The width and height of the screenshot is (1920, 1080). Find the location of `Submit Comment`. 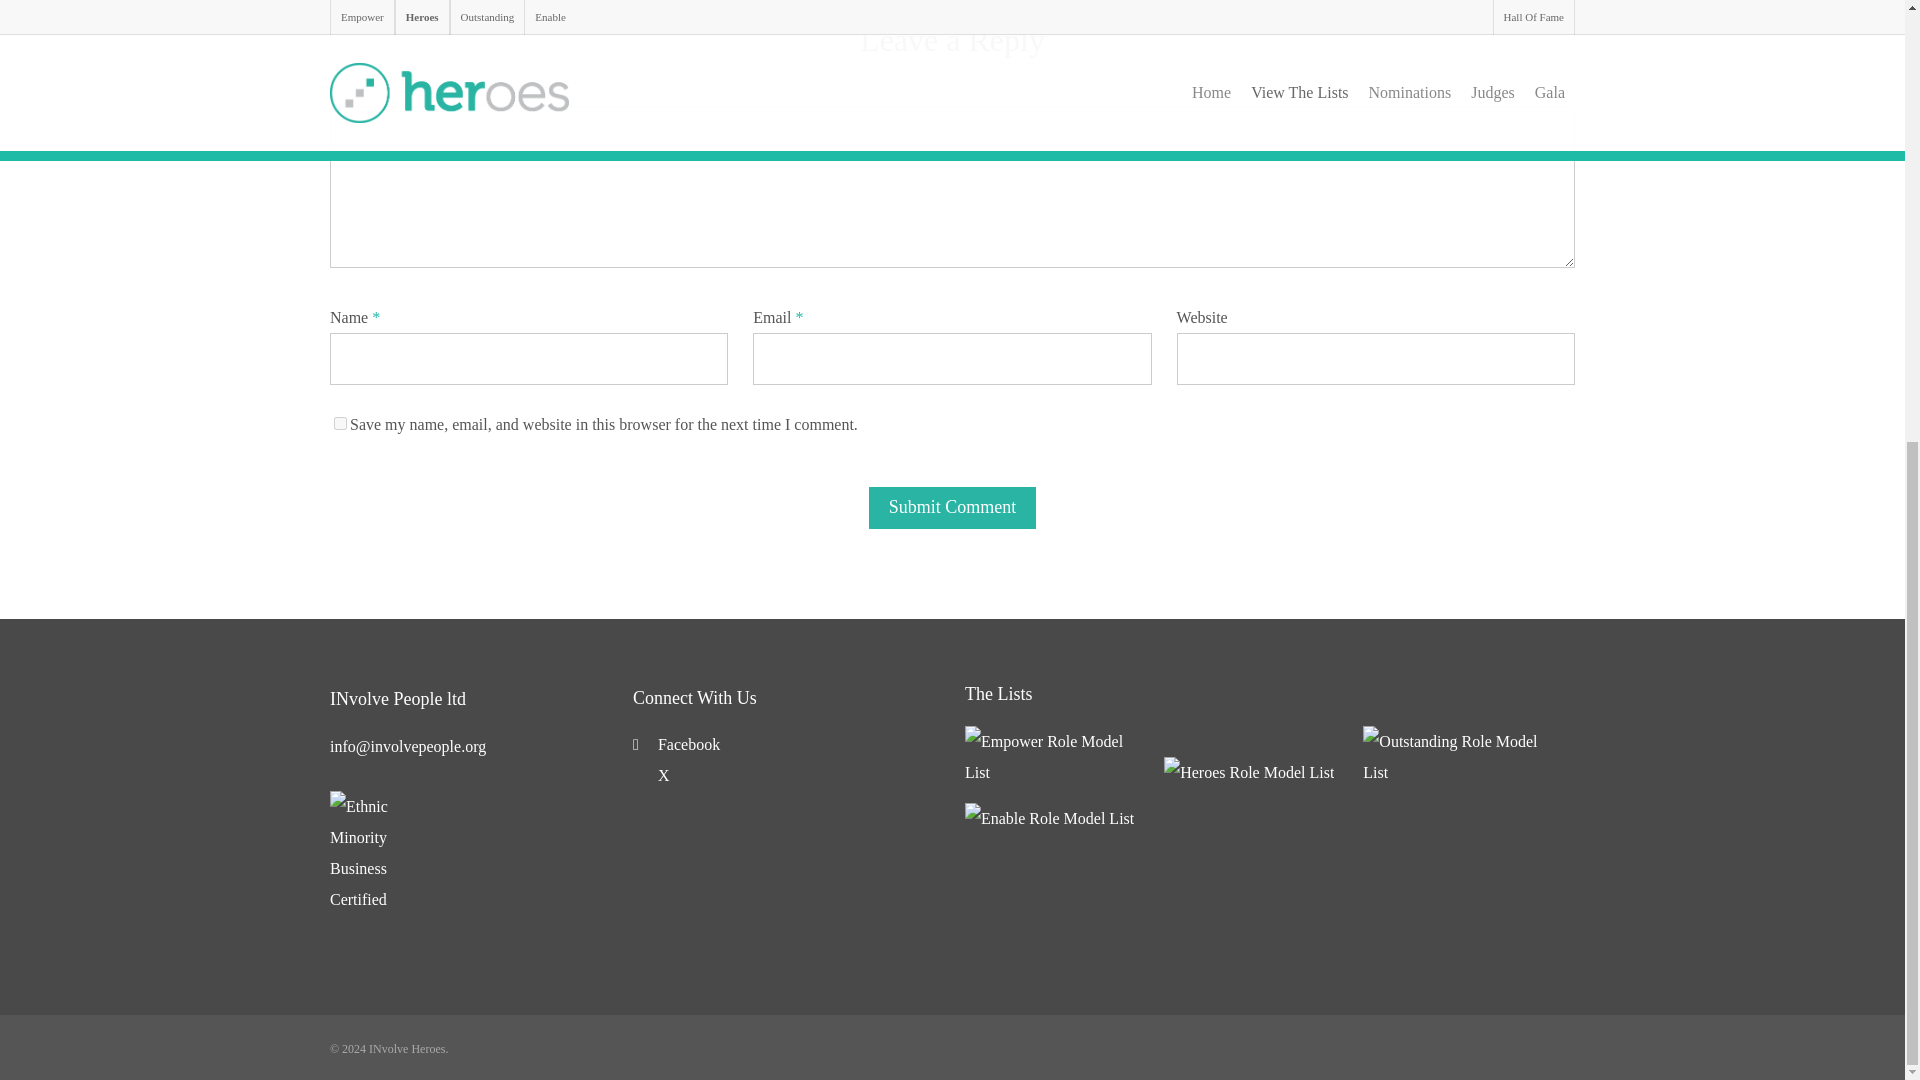

Submit Comment is located at coordinates (952, 508).